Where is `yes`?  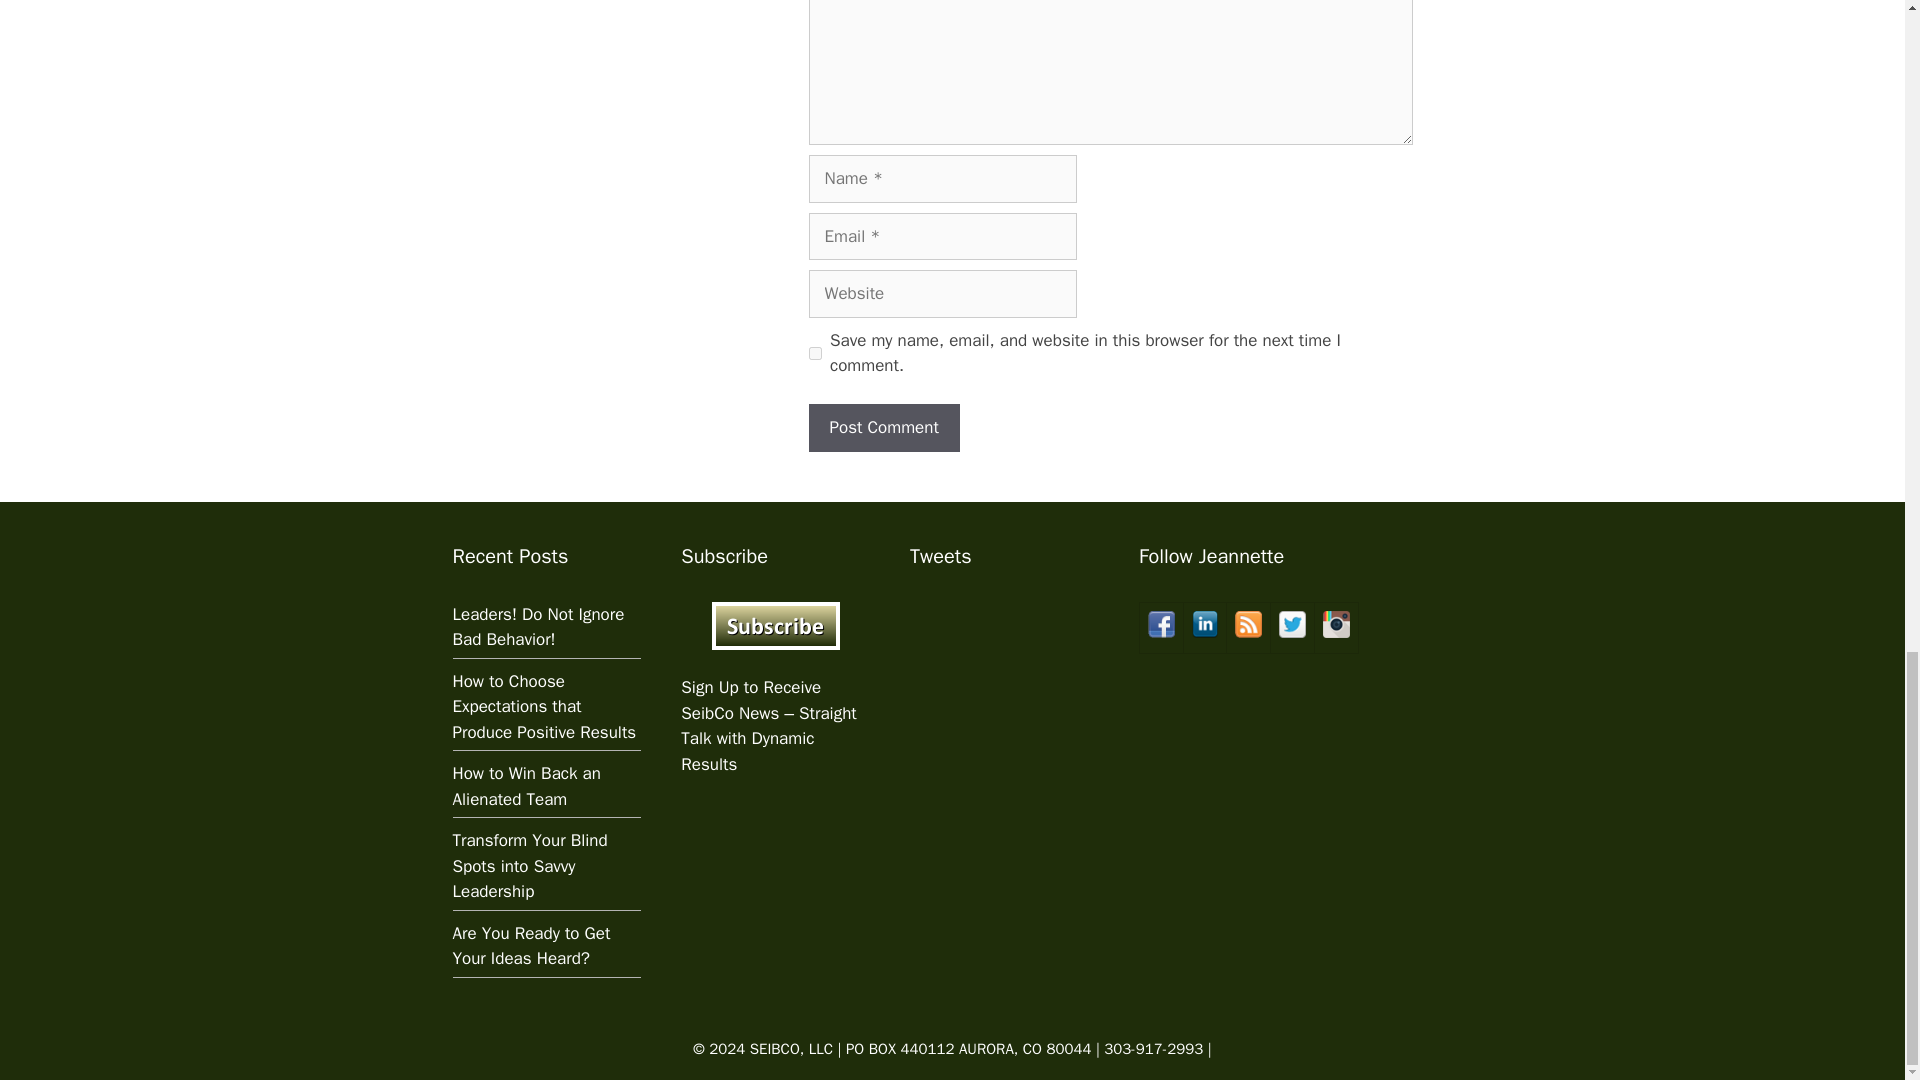 yes is located at coordinates (814, 352).